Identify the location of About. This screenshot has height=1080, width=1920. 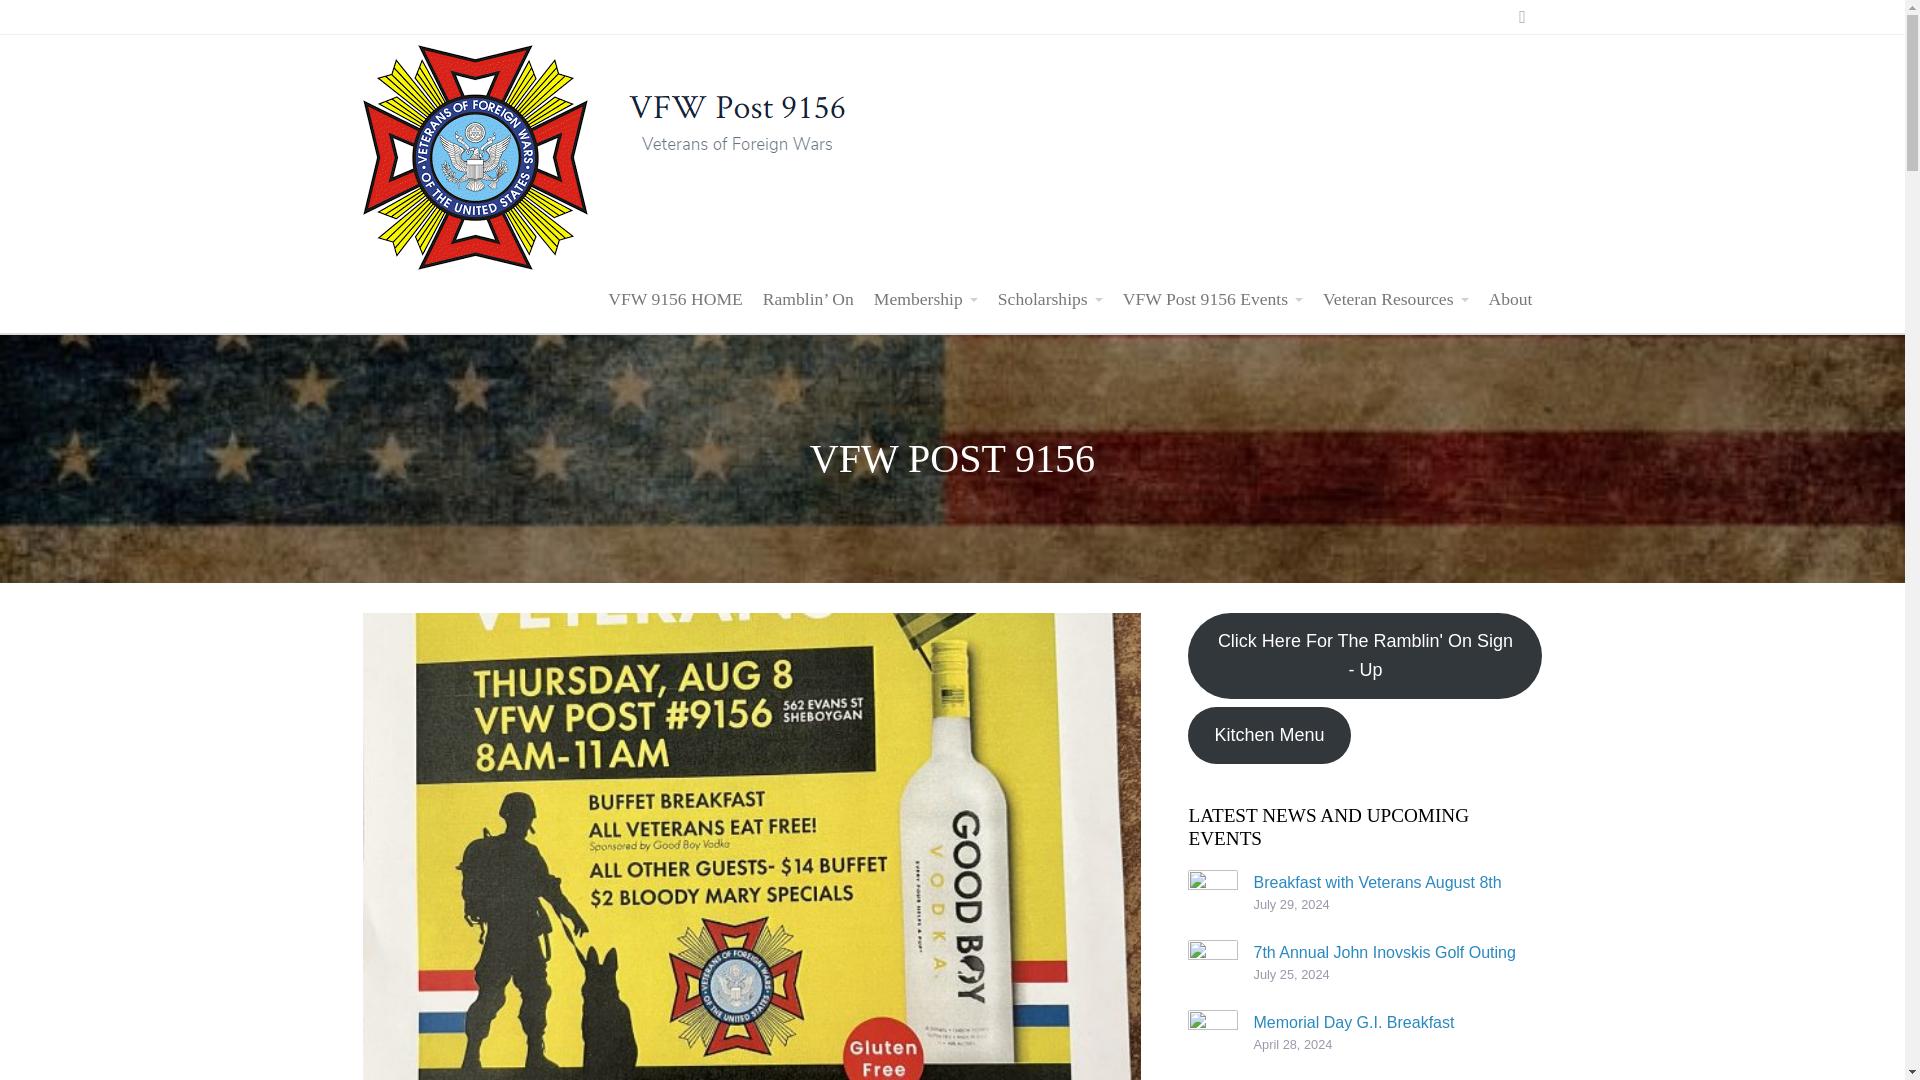
(1510, 298).